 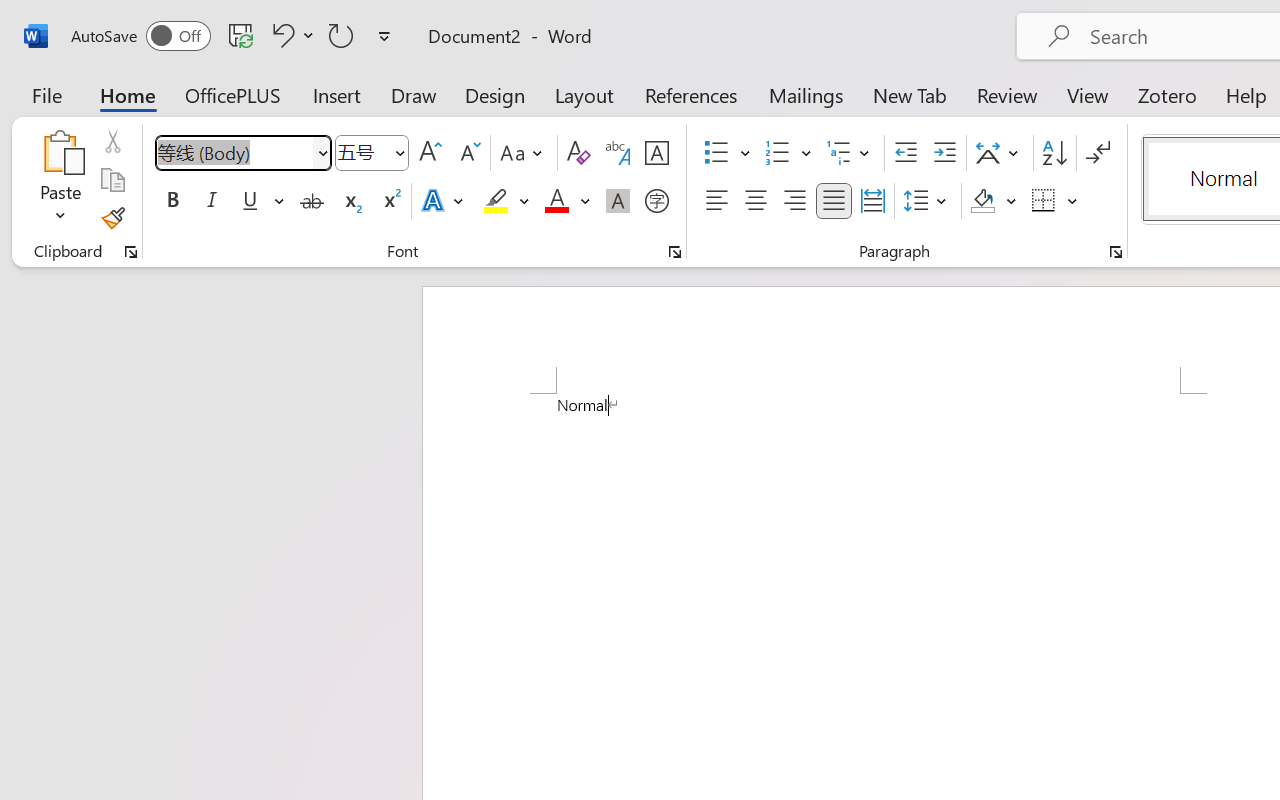 What do you see at coordinates (906, 153) in the screenshot?
I see `Decrease Indent` at bounding box center [906, 153].